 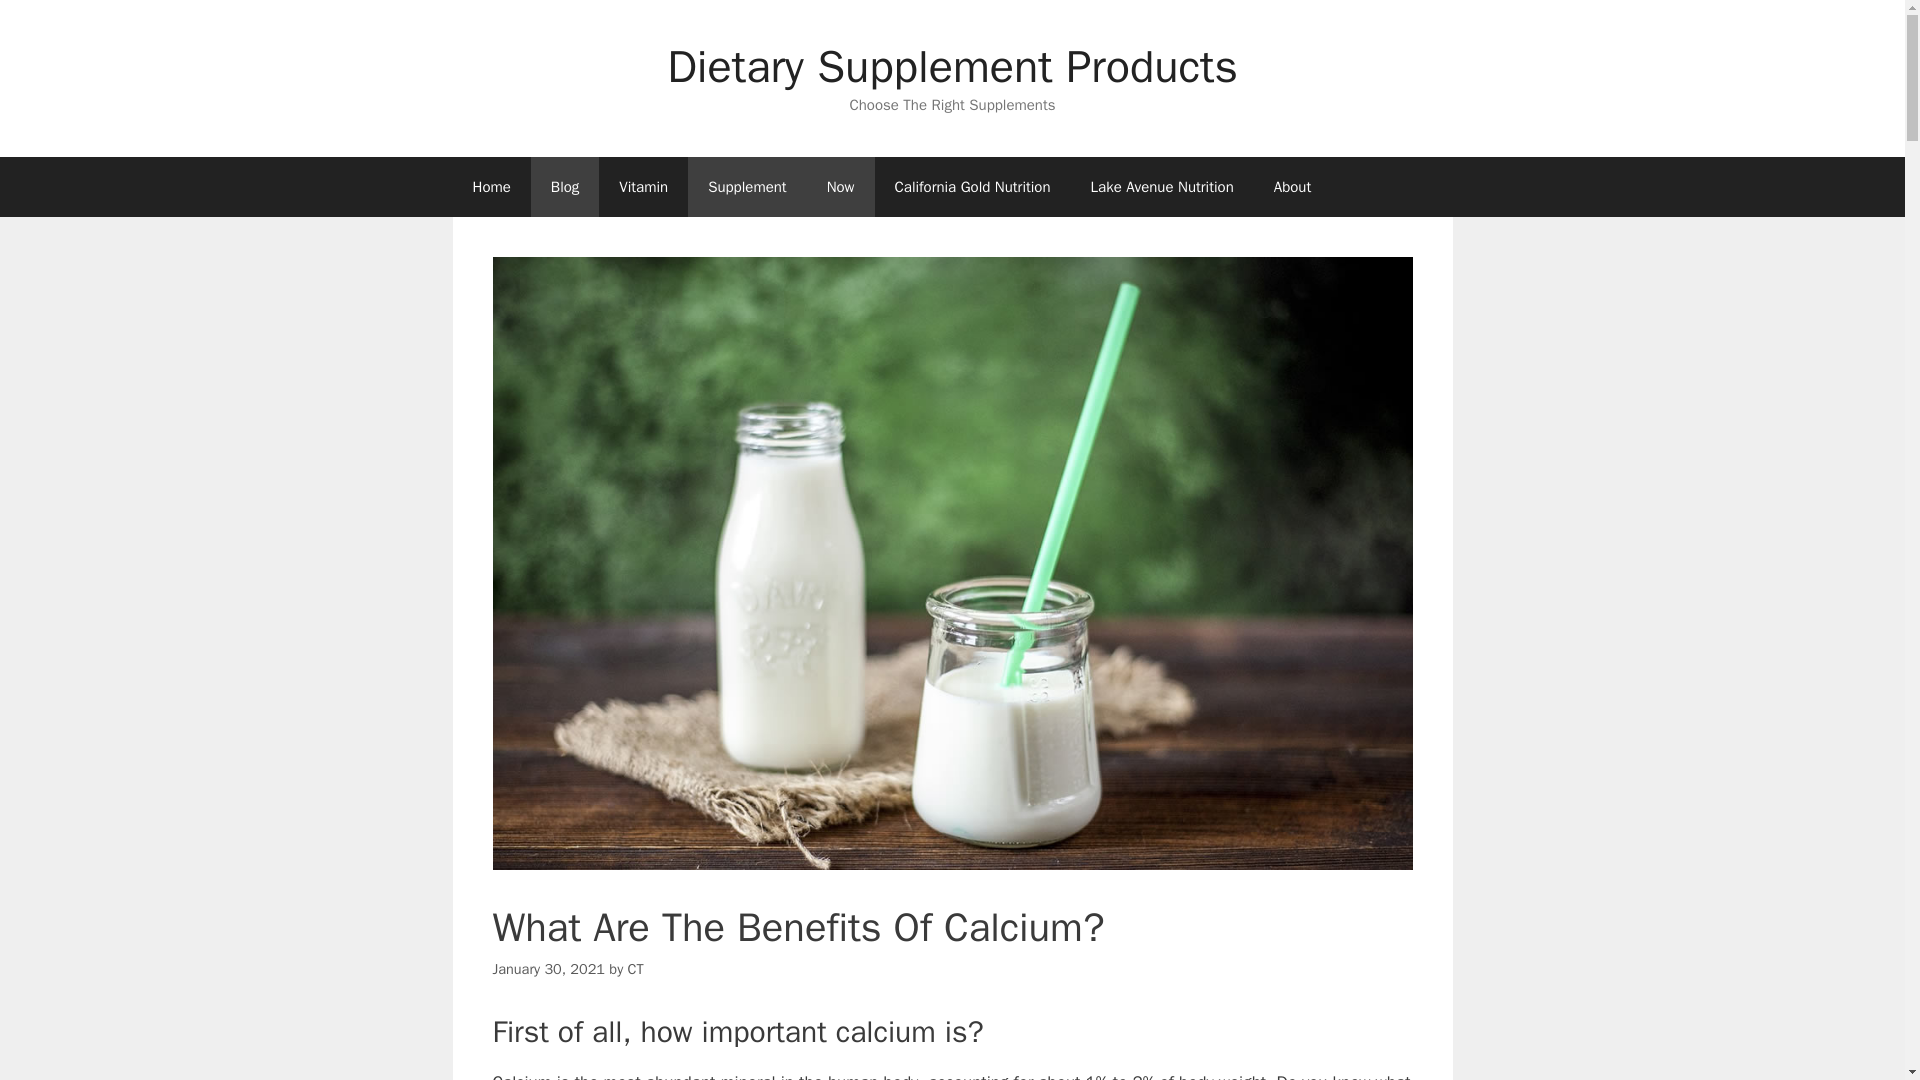 What do you see at coordinates (1162, 186) in the screenshot?
I see `Lake Avenue Nutrition` at bounding box center [1162, 186].